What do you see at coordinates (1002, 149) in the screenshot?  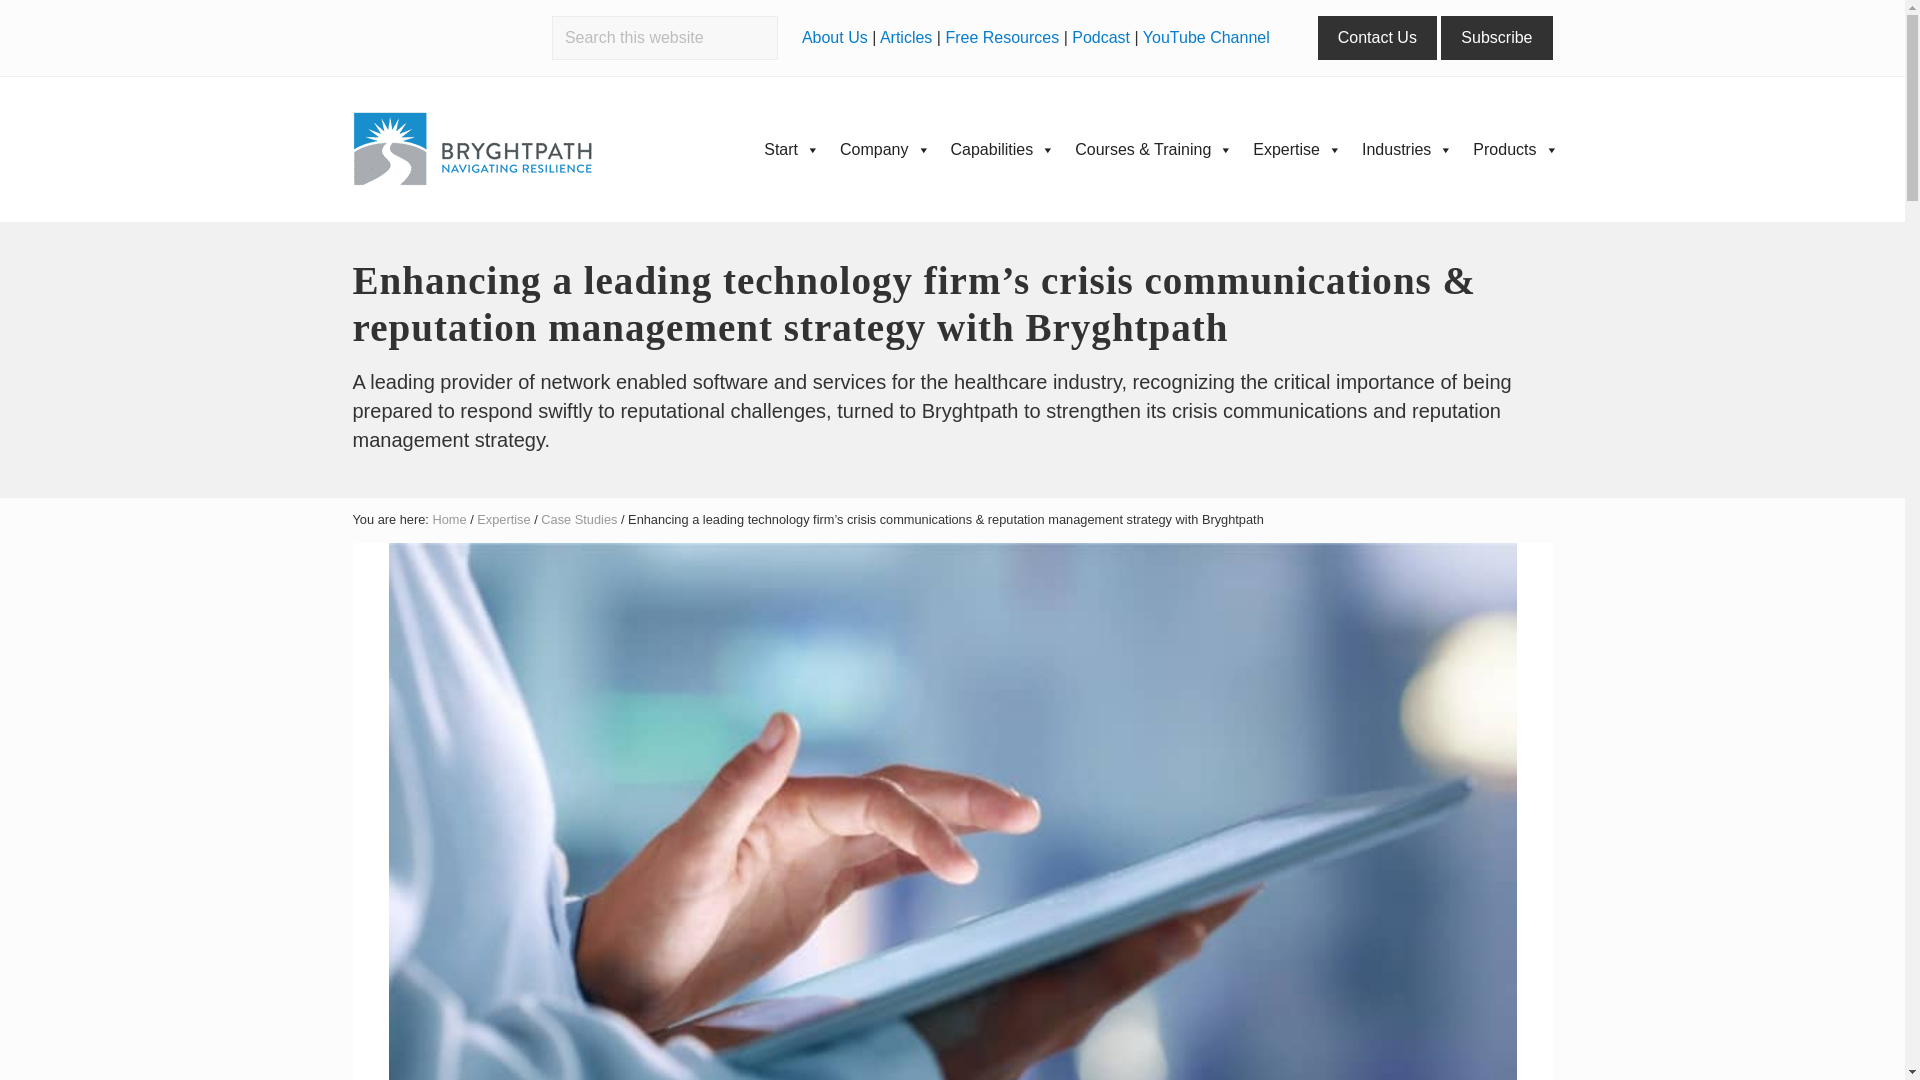 I see `Capabilities` at bounding box center [1002, 149].